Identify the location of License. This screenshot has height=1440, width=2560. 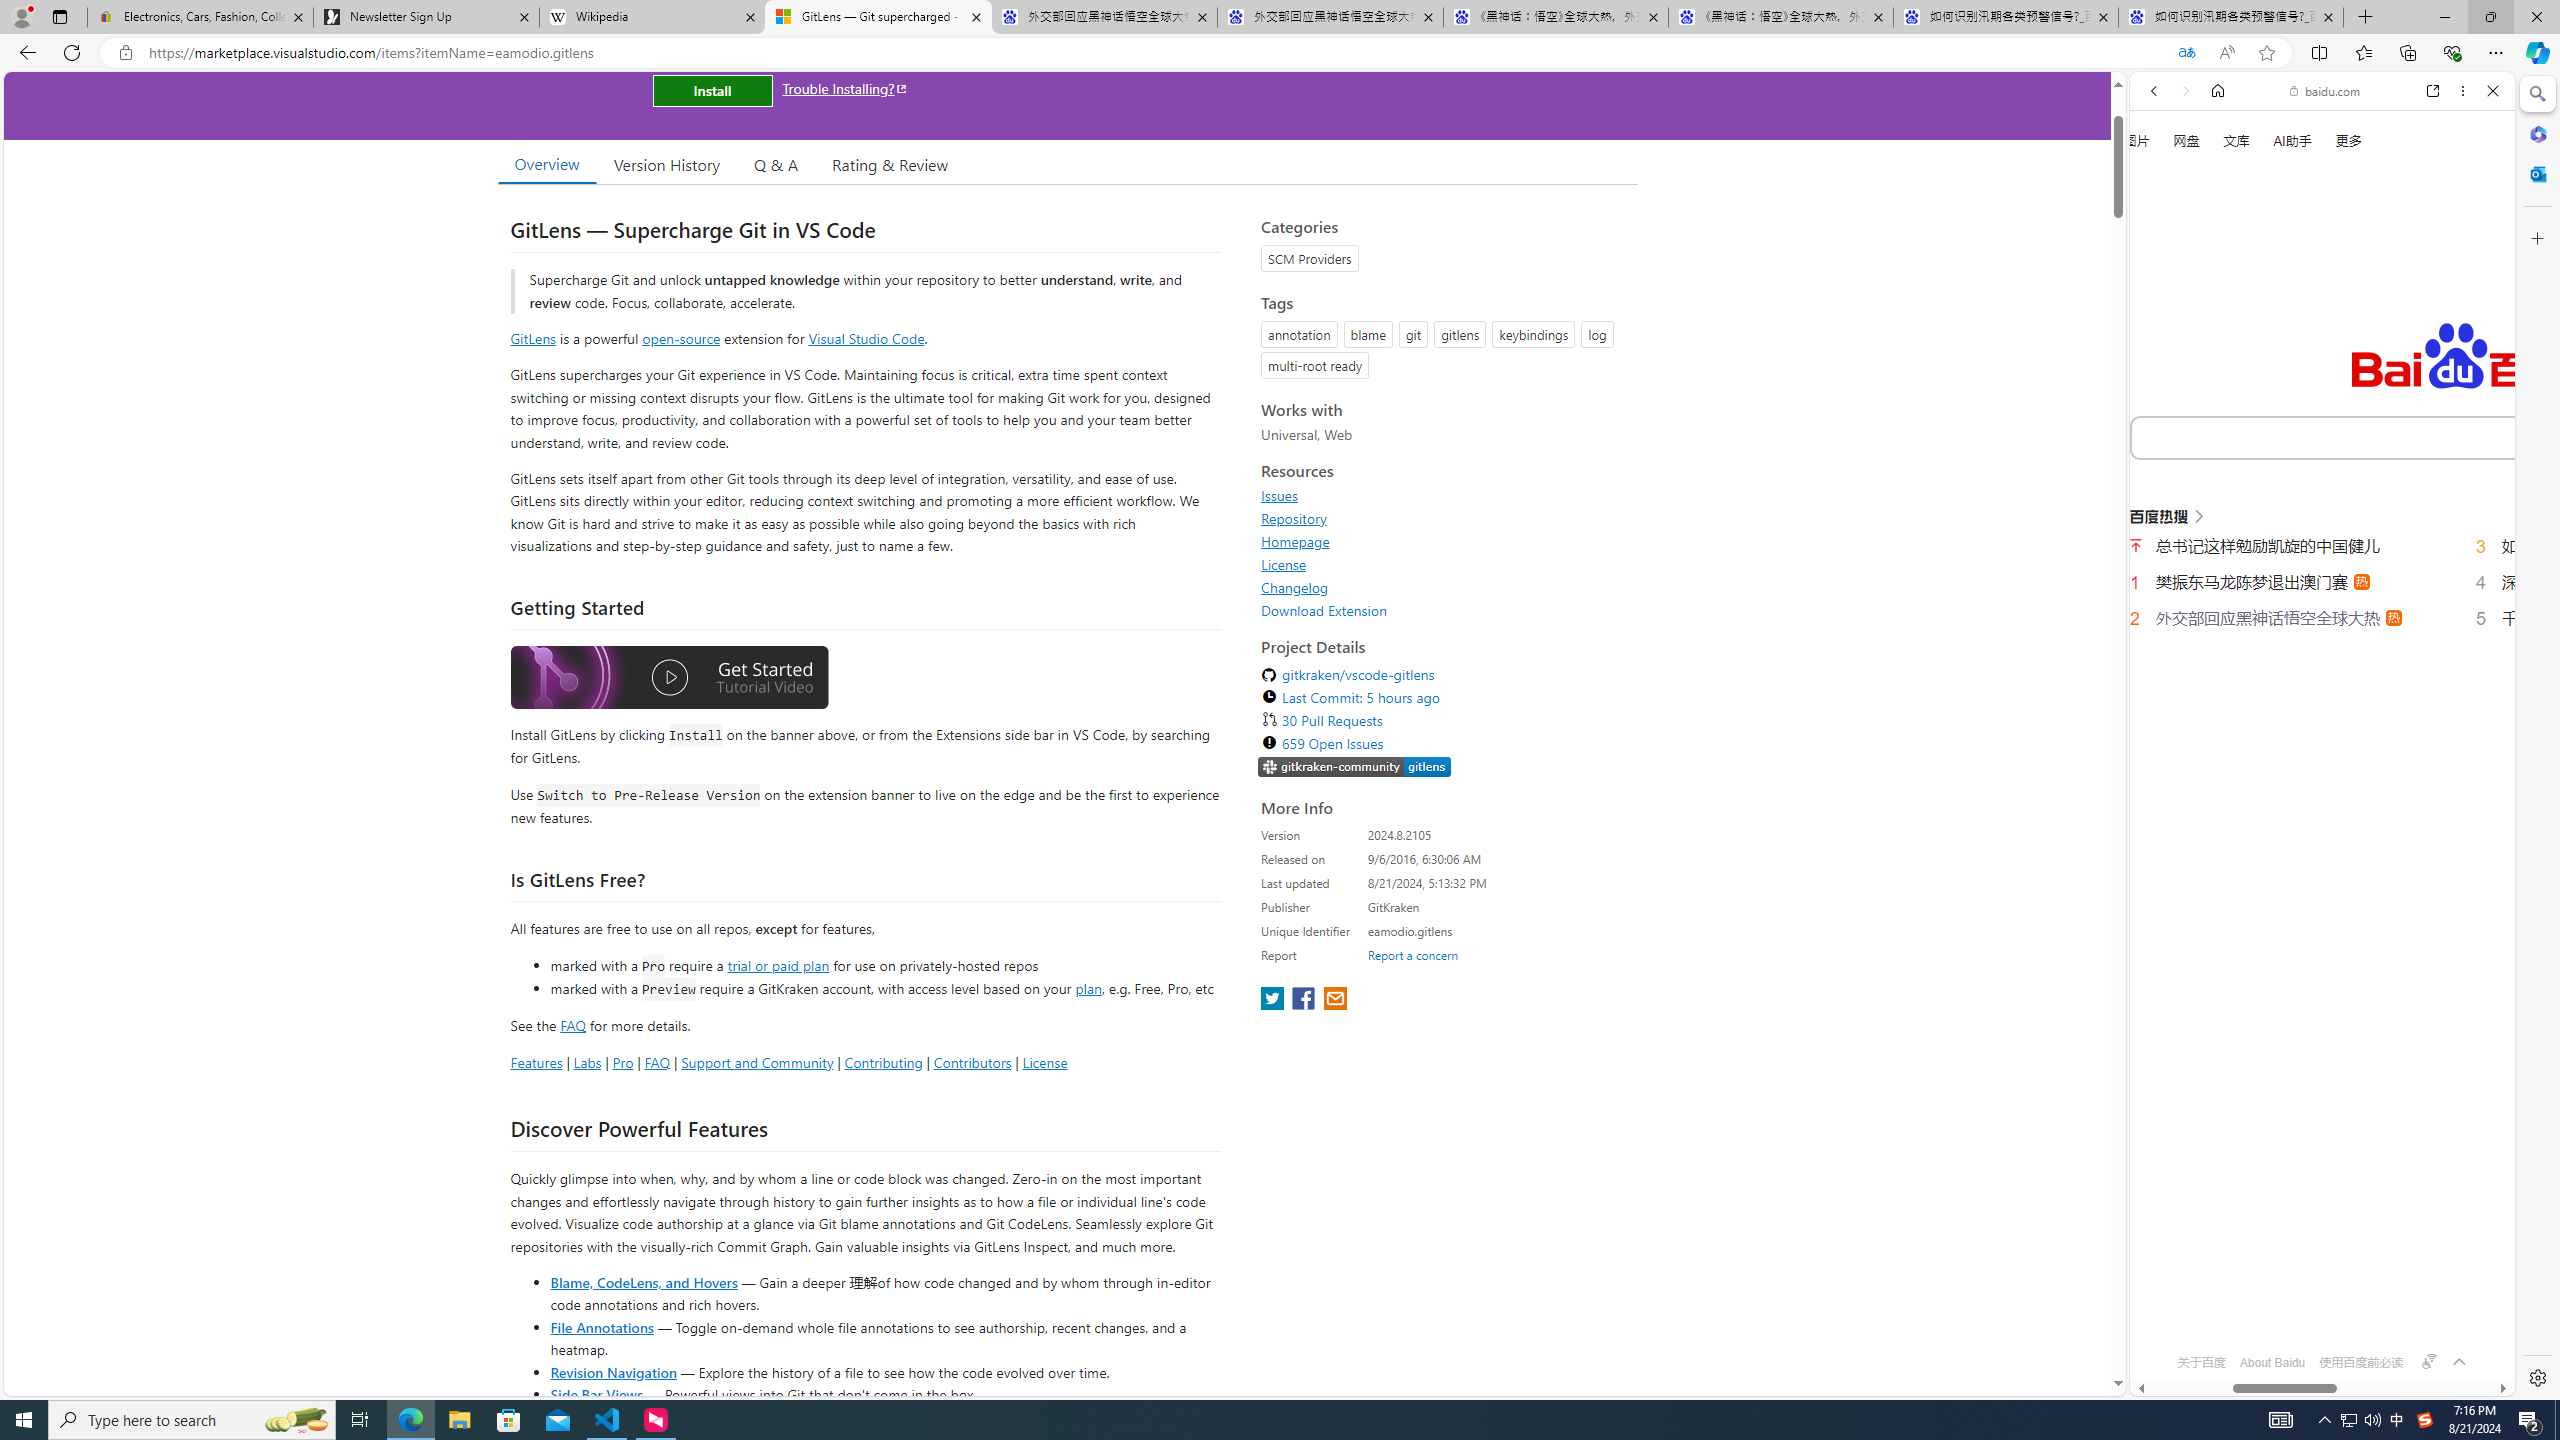
(1444, 564).